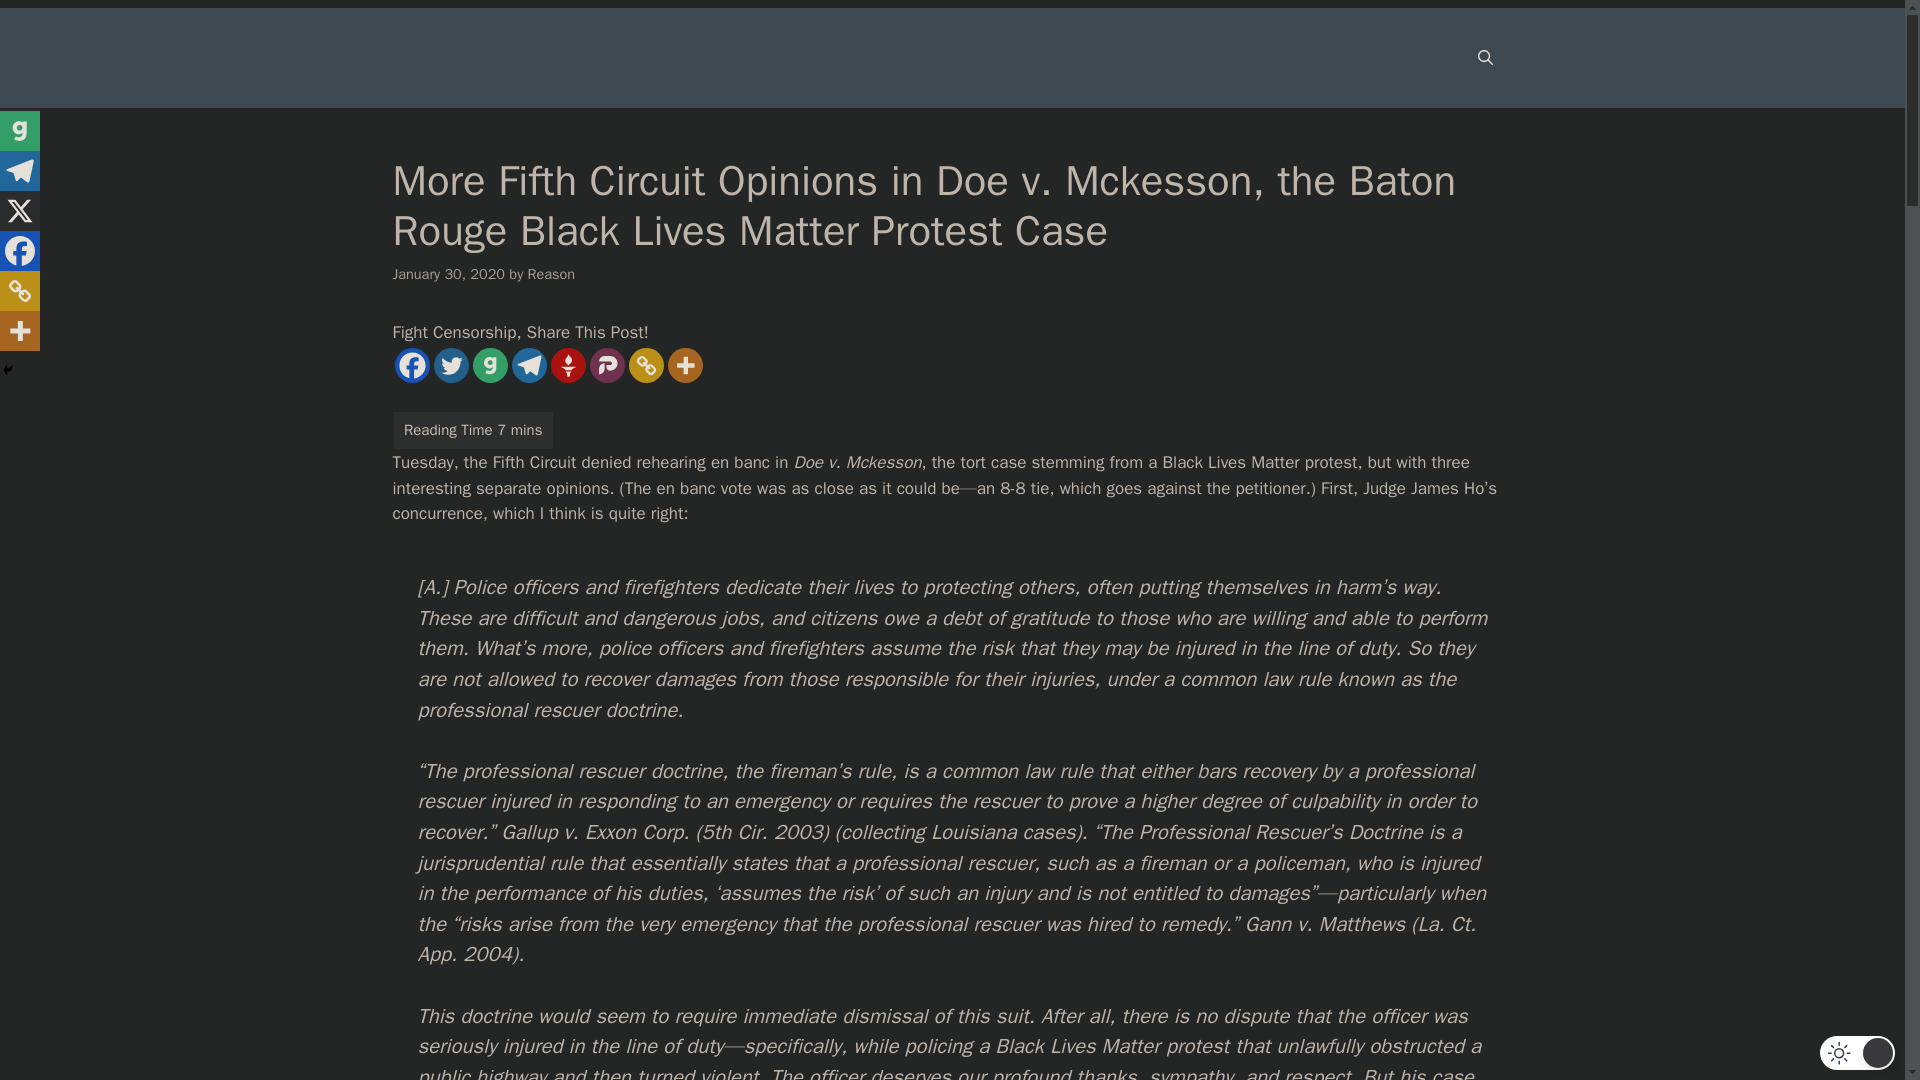 The image size is (1920, 1080). Describe the element at coordinates (489, 365) in the screenshot. I see `Gab` at that location.